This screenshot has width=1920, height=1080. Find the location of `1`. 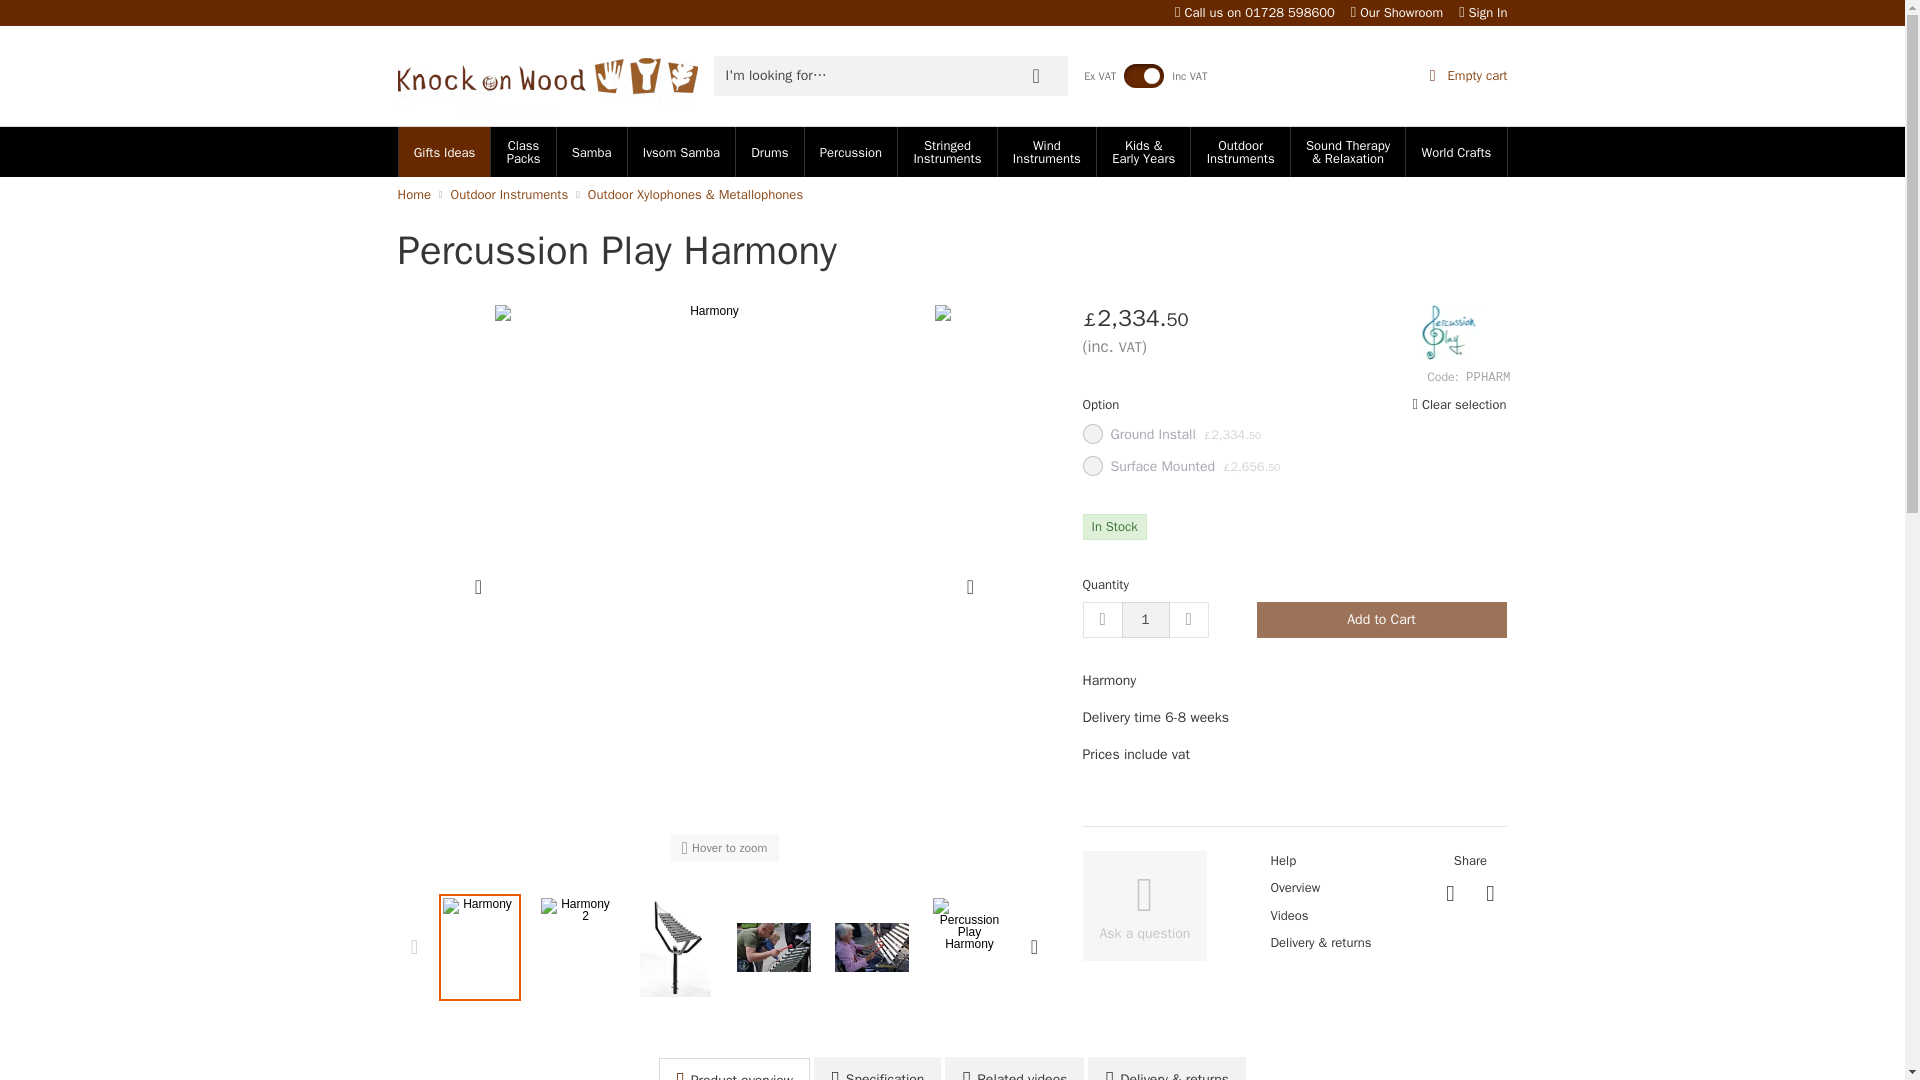

1 is located at coordinates (1145, 620).